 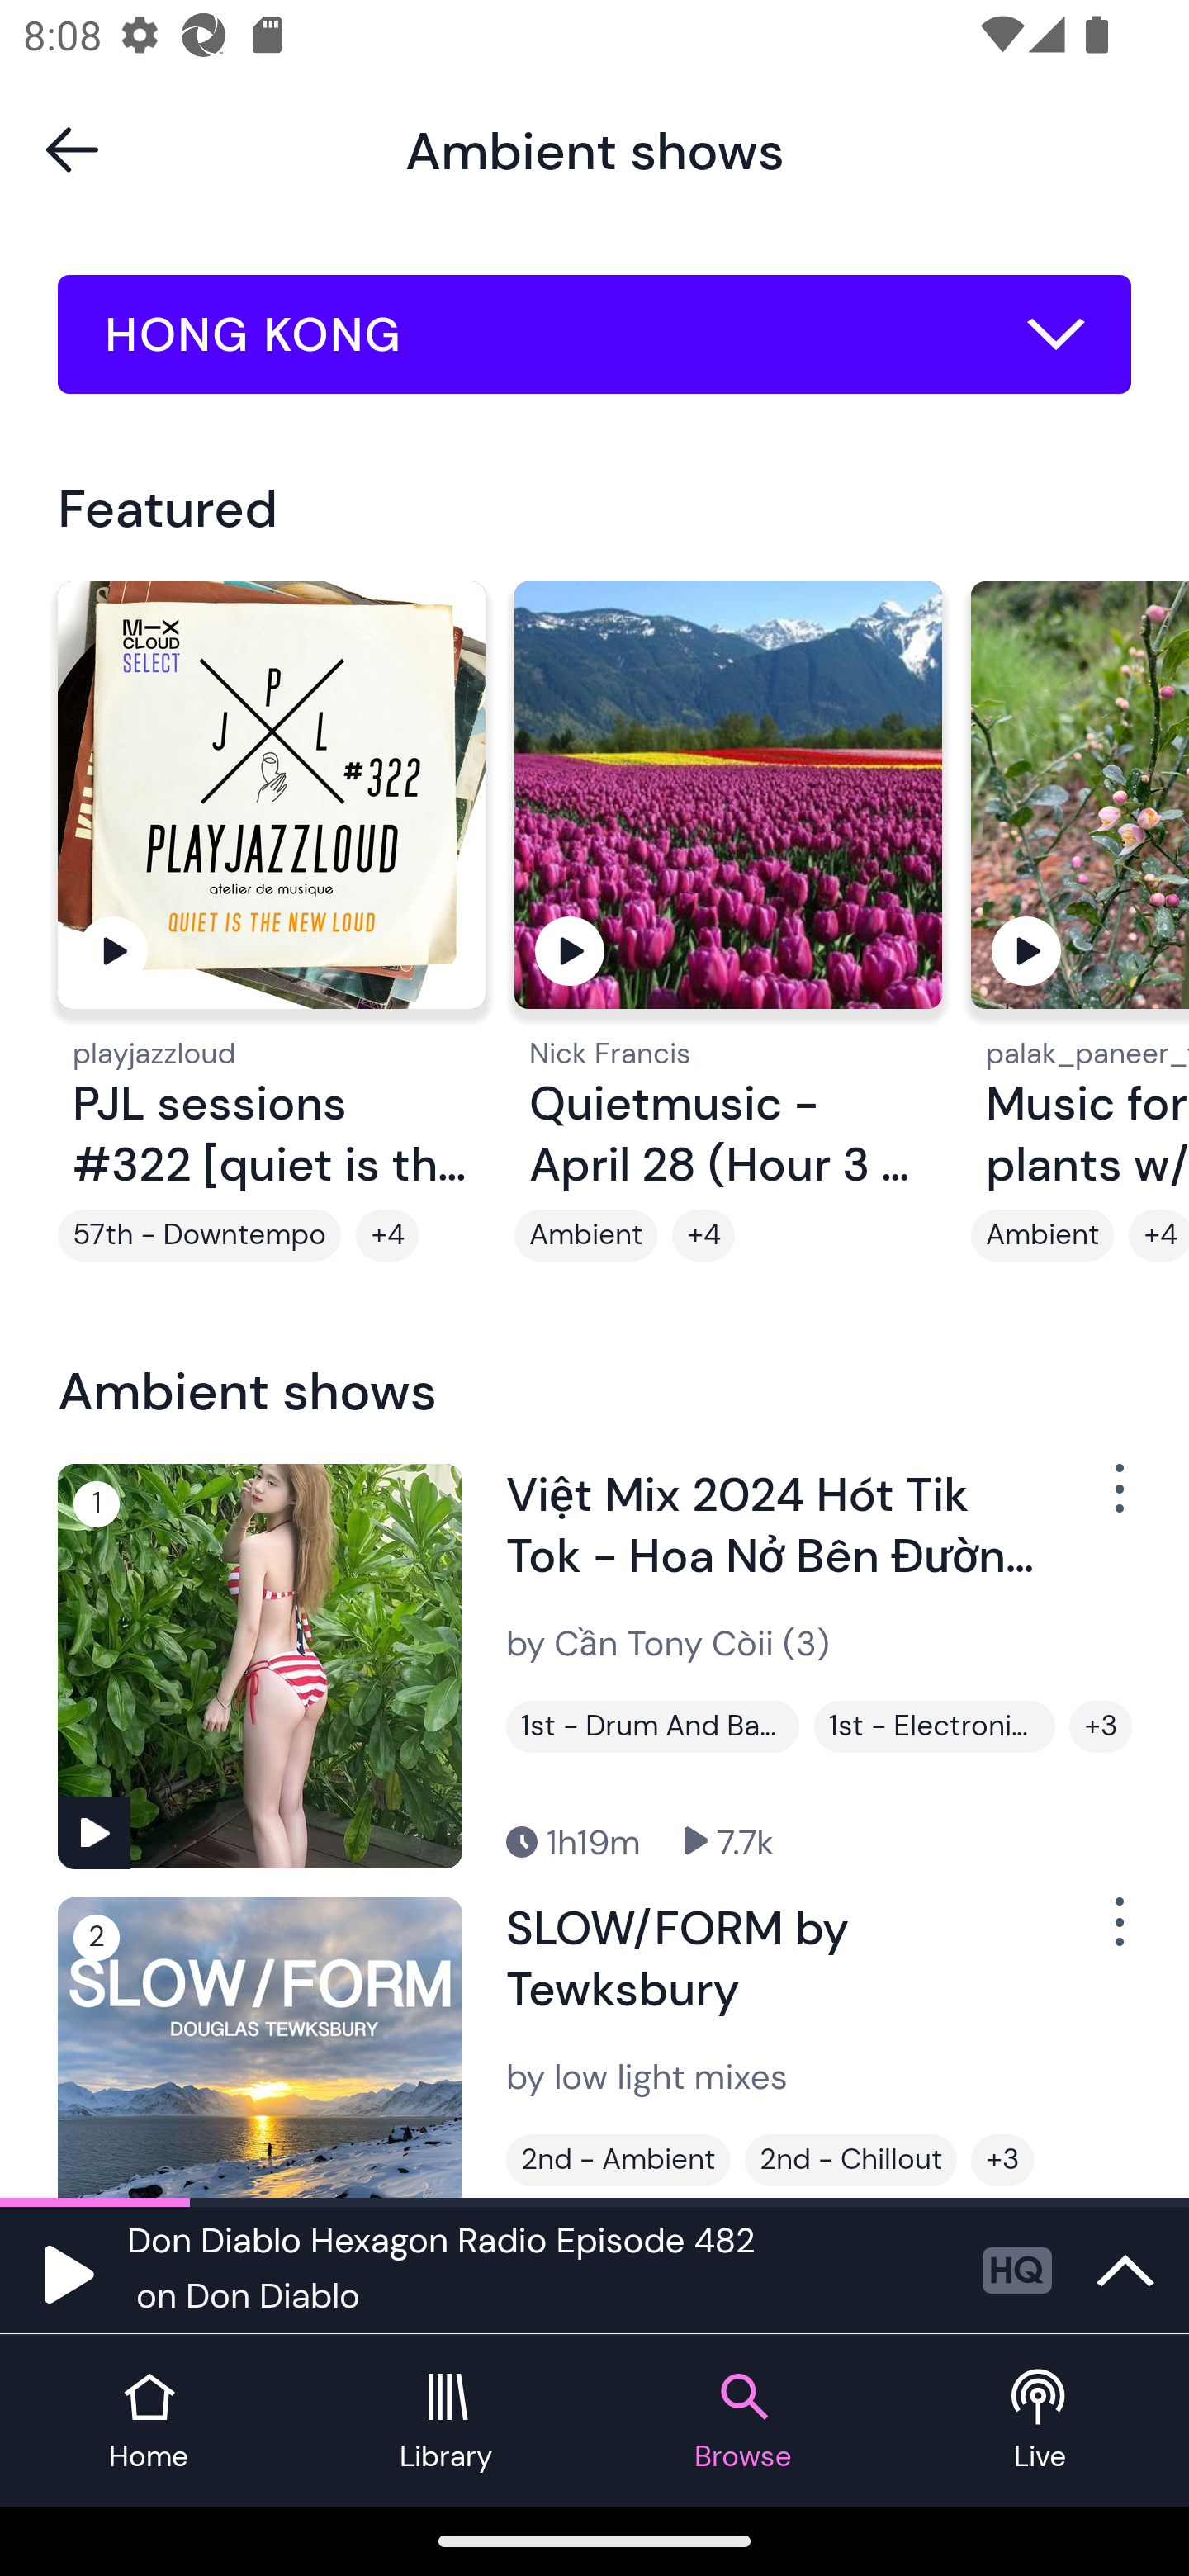 I want to click on Ambient, so click(x=1042, y=1236).